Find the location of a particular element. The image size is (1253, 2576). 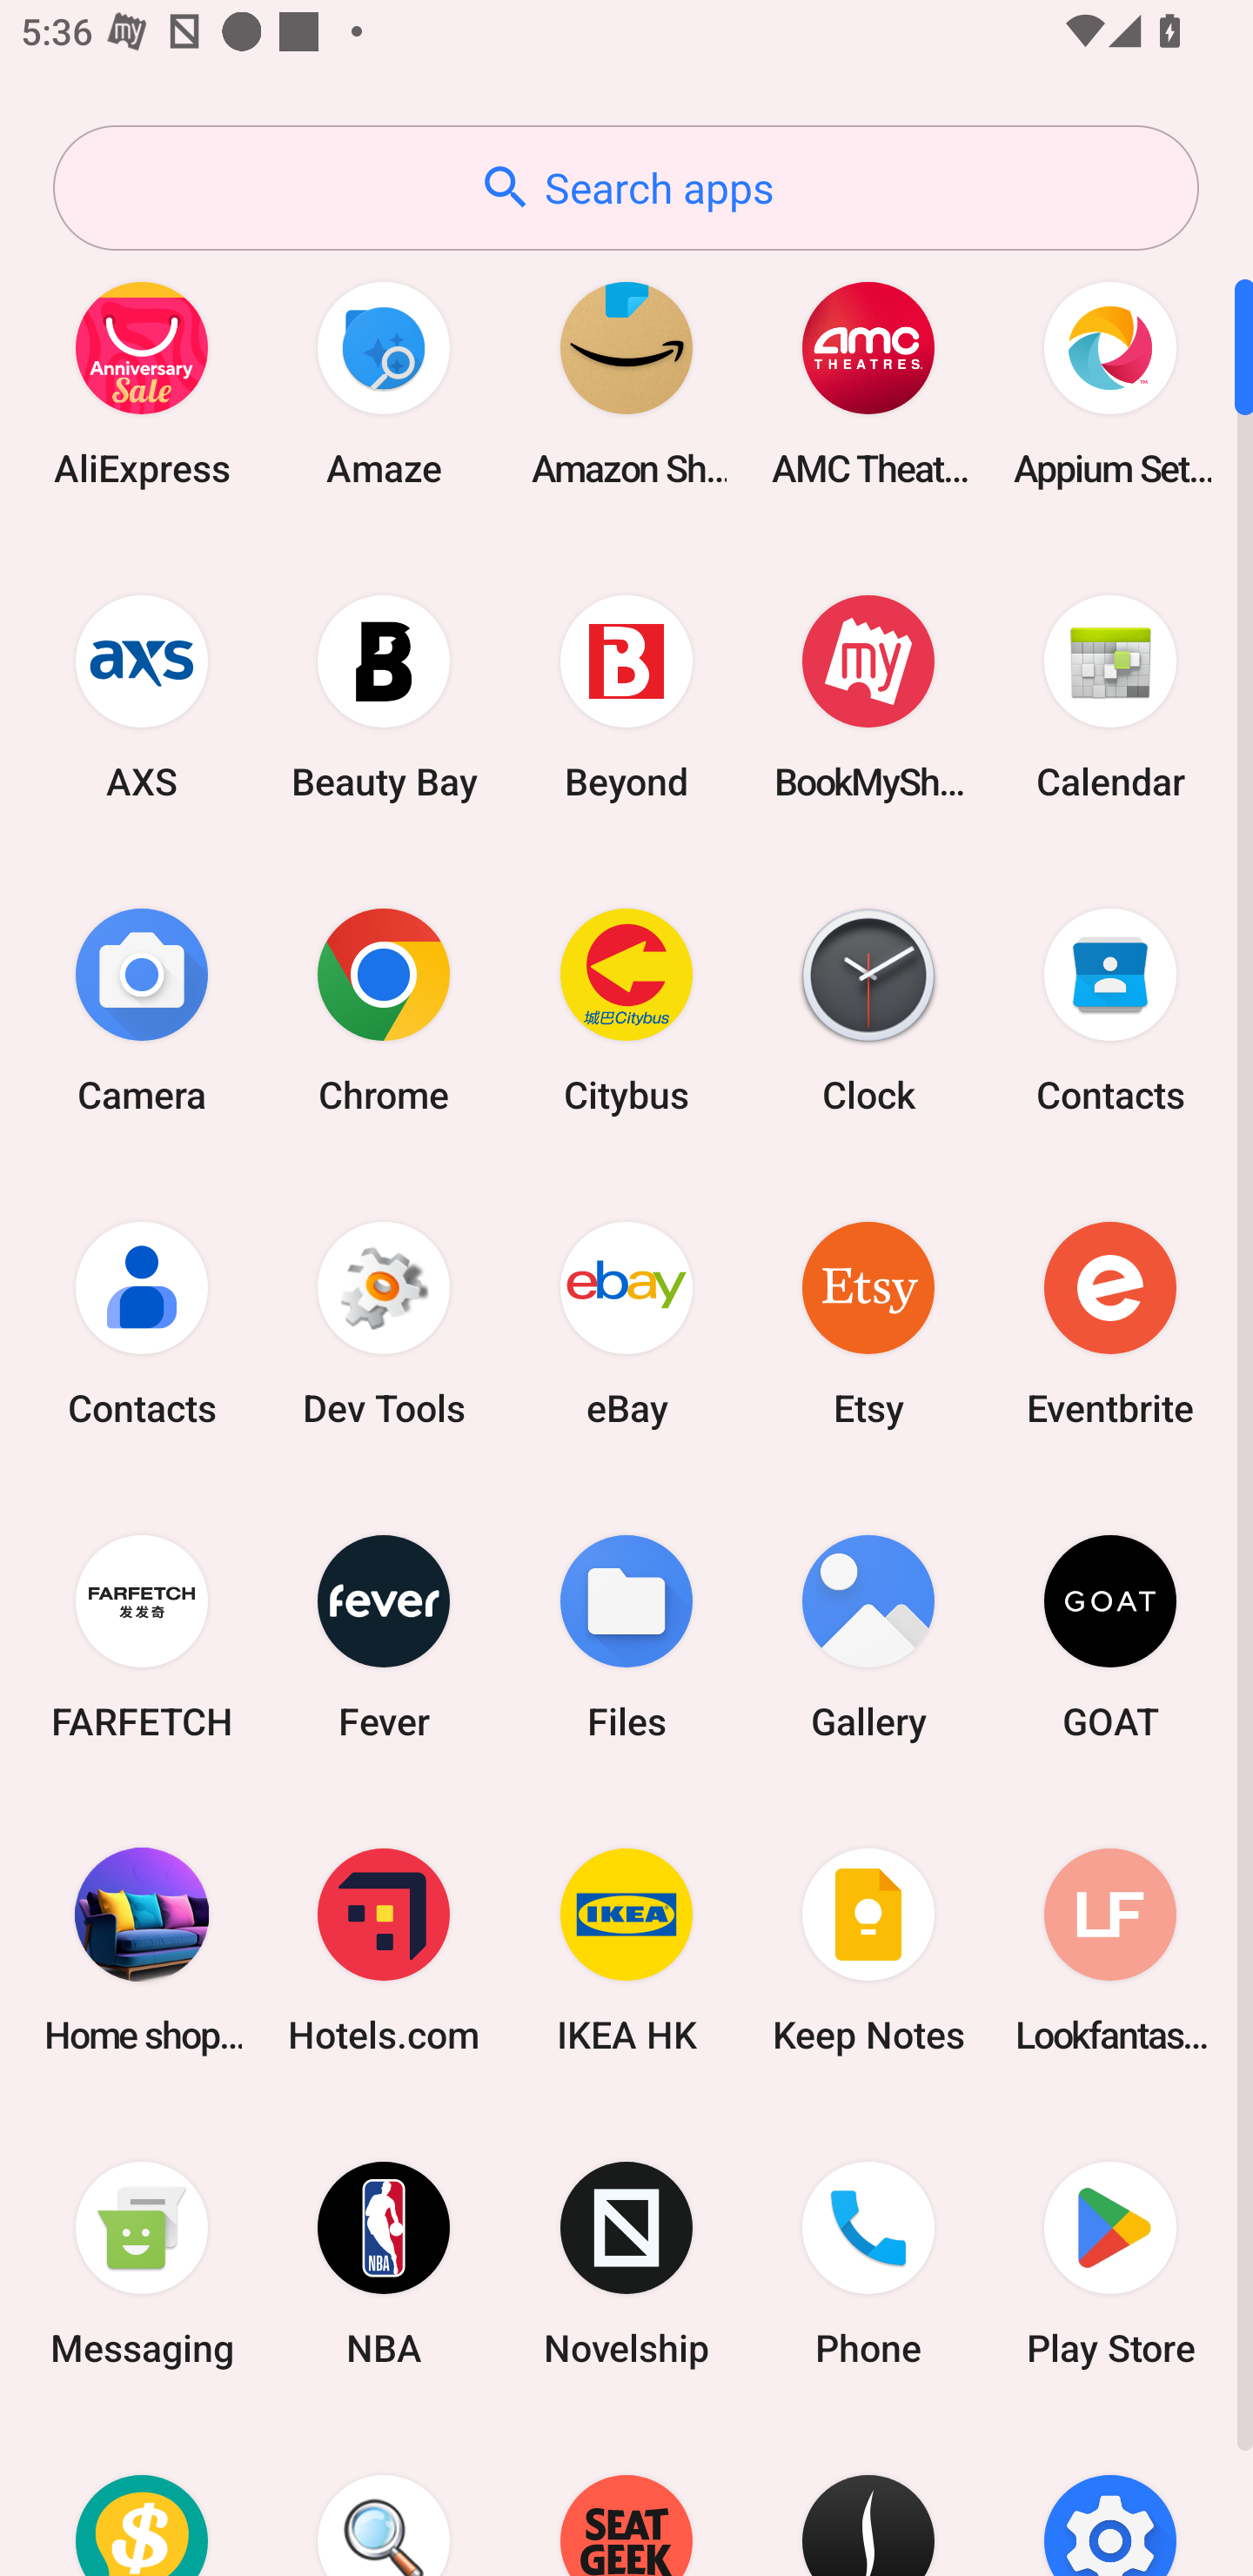

  Search apps is located at coordinates (626, 188).